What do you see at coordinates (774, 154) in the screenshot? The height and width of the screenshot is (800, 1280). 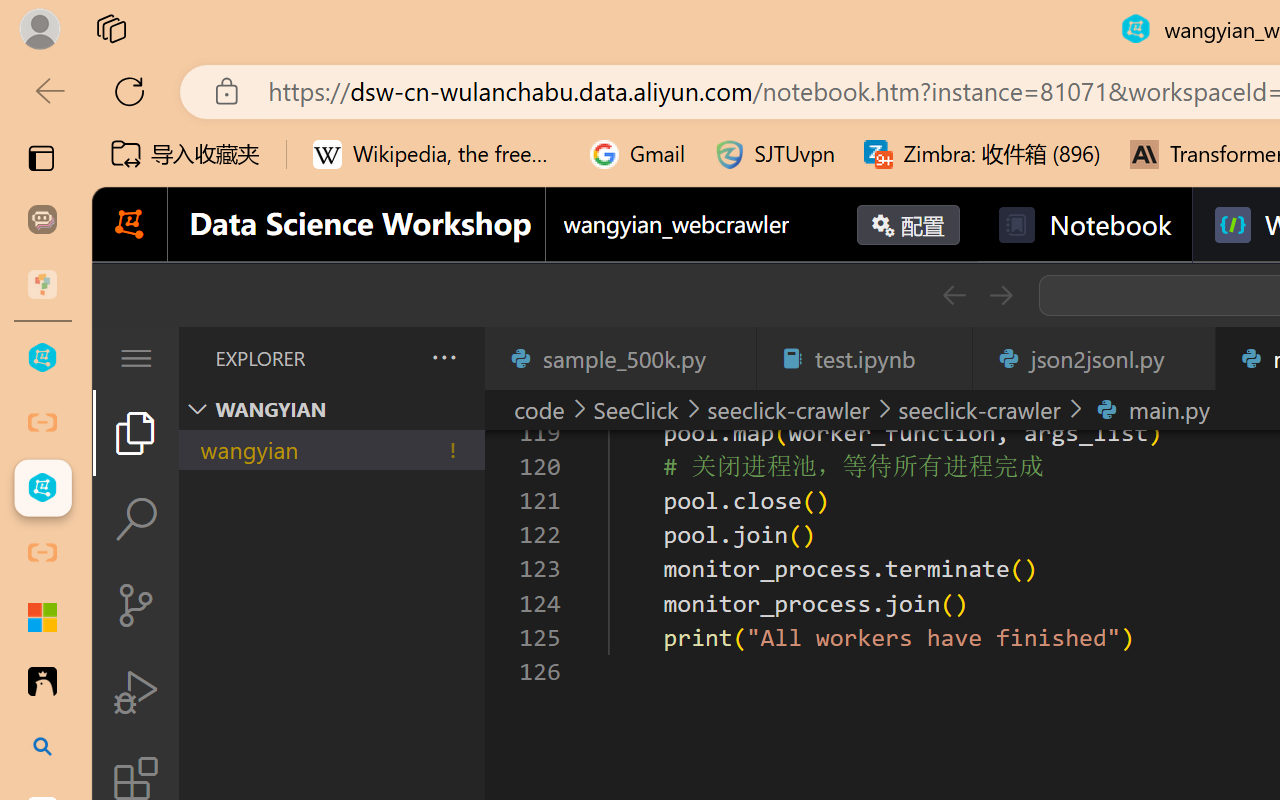 I see `SJTUvpn` at bounding box center [774, 154].